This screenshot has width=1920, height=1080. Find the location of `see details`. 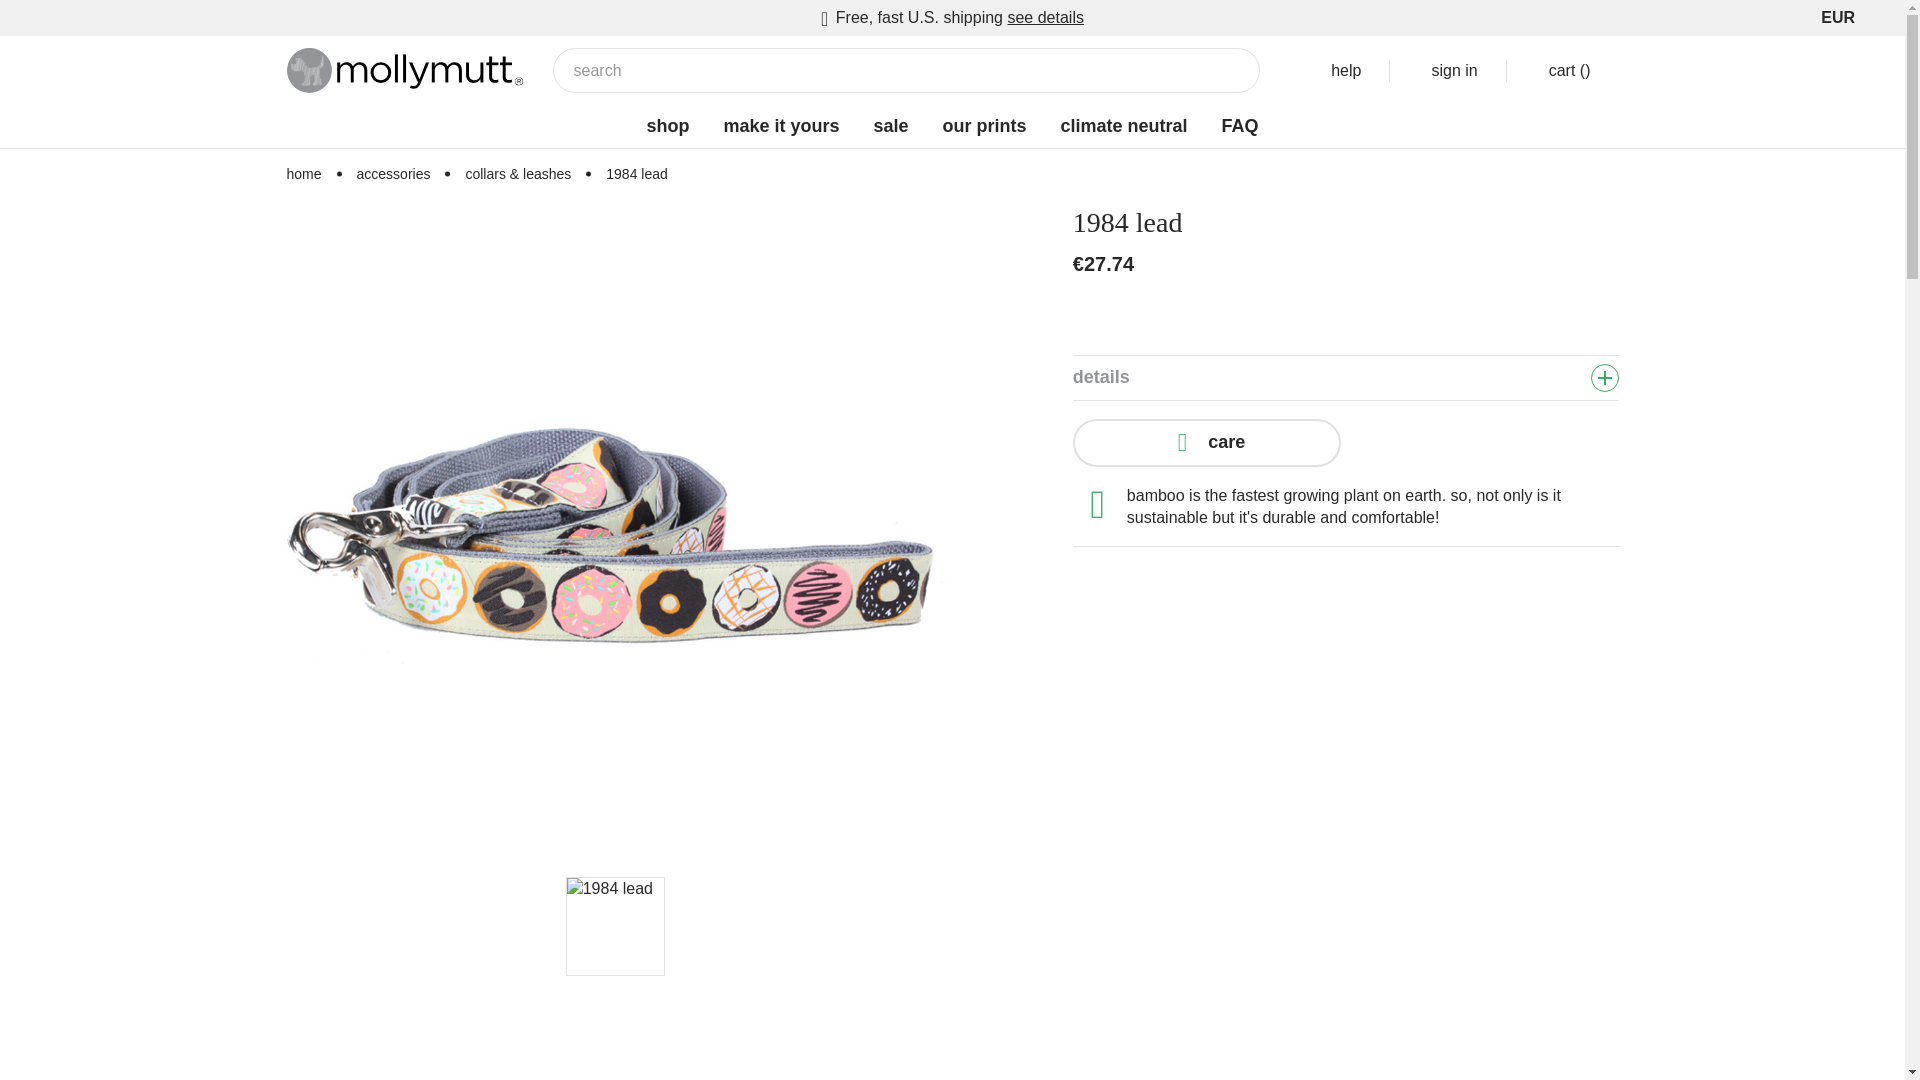

see details is located at coordinates (1045, 16).